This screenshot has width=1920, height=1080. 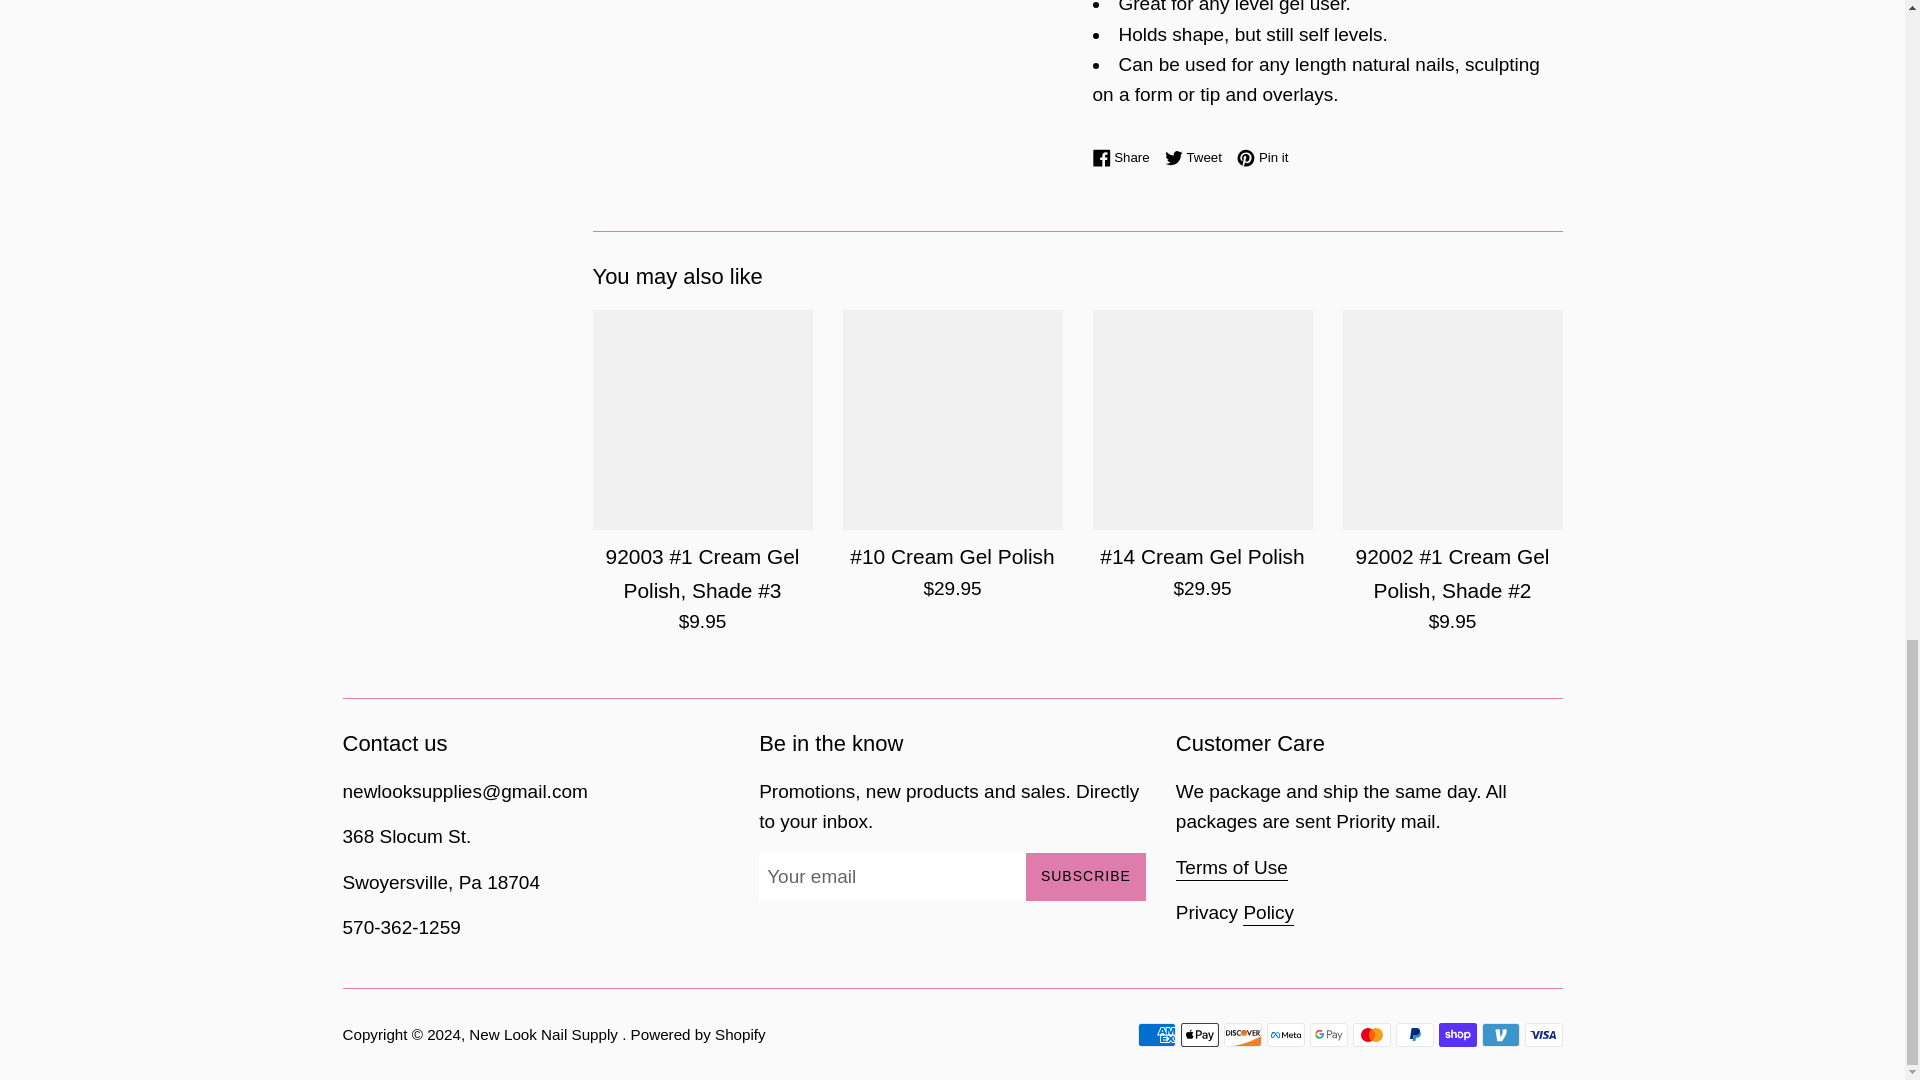 I want to click on Shop Pay, so click(x=1086, y=876).